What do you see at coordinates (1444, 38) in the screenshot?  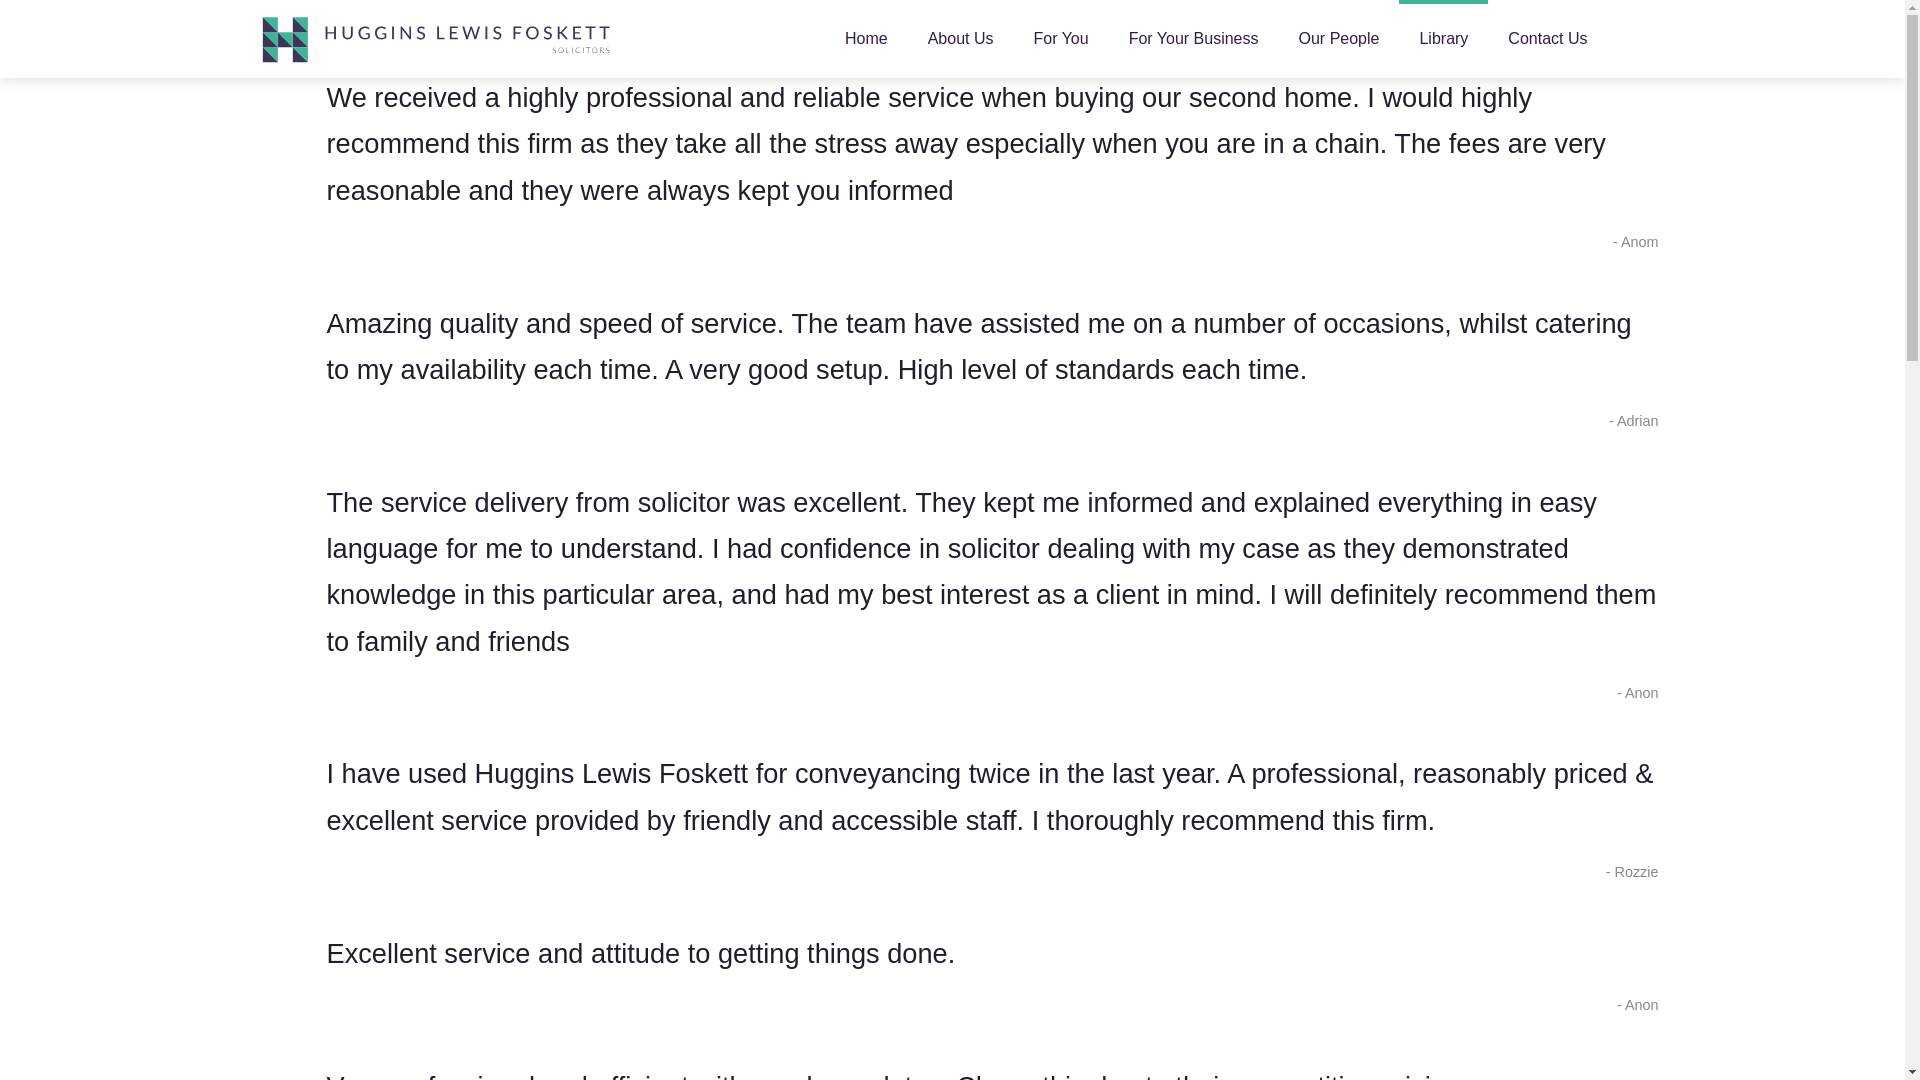 I see `Library` at bounding box center [1444, 38].